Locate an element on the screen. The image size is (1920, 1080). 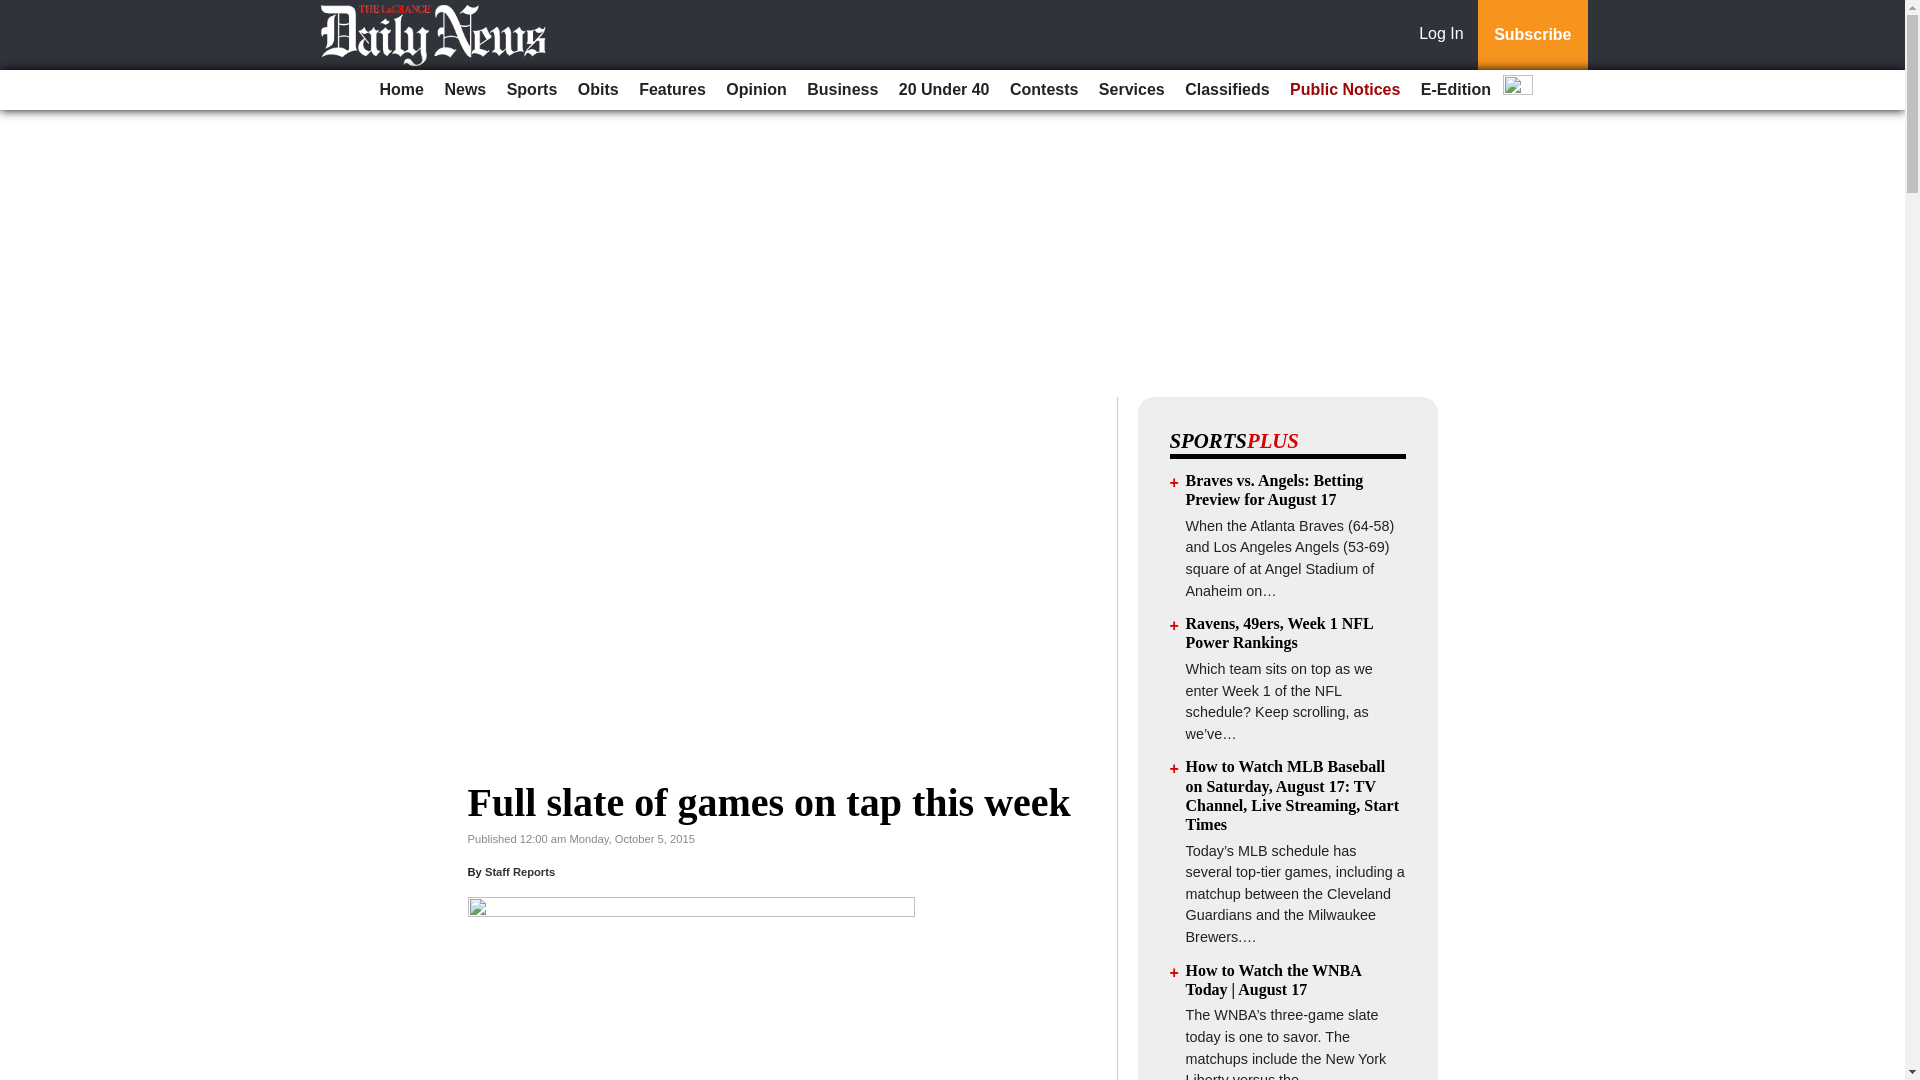
Home is located at coordinates (402, 90).